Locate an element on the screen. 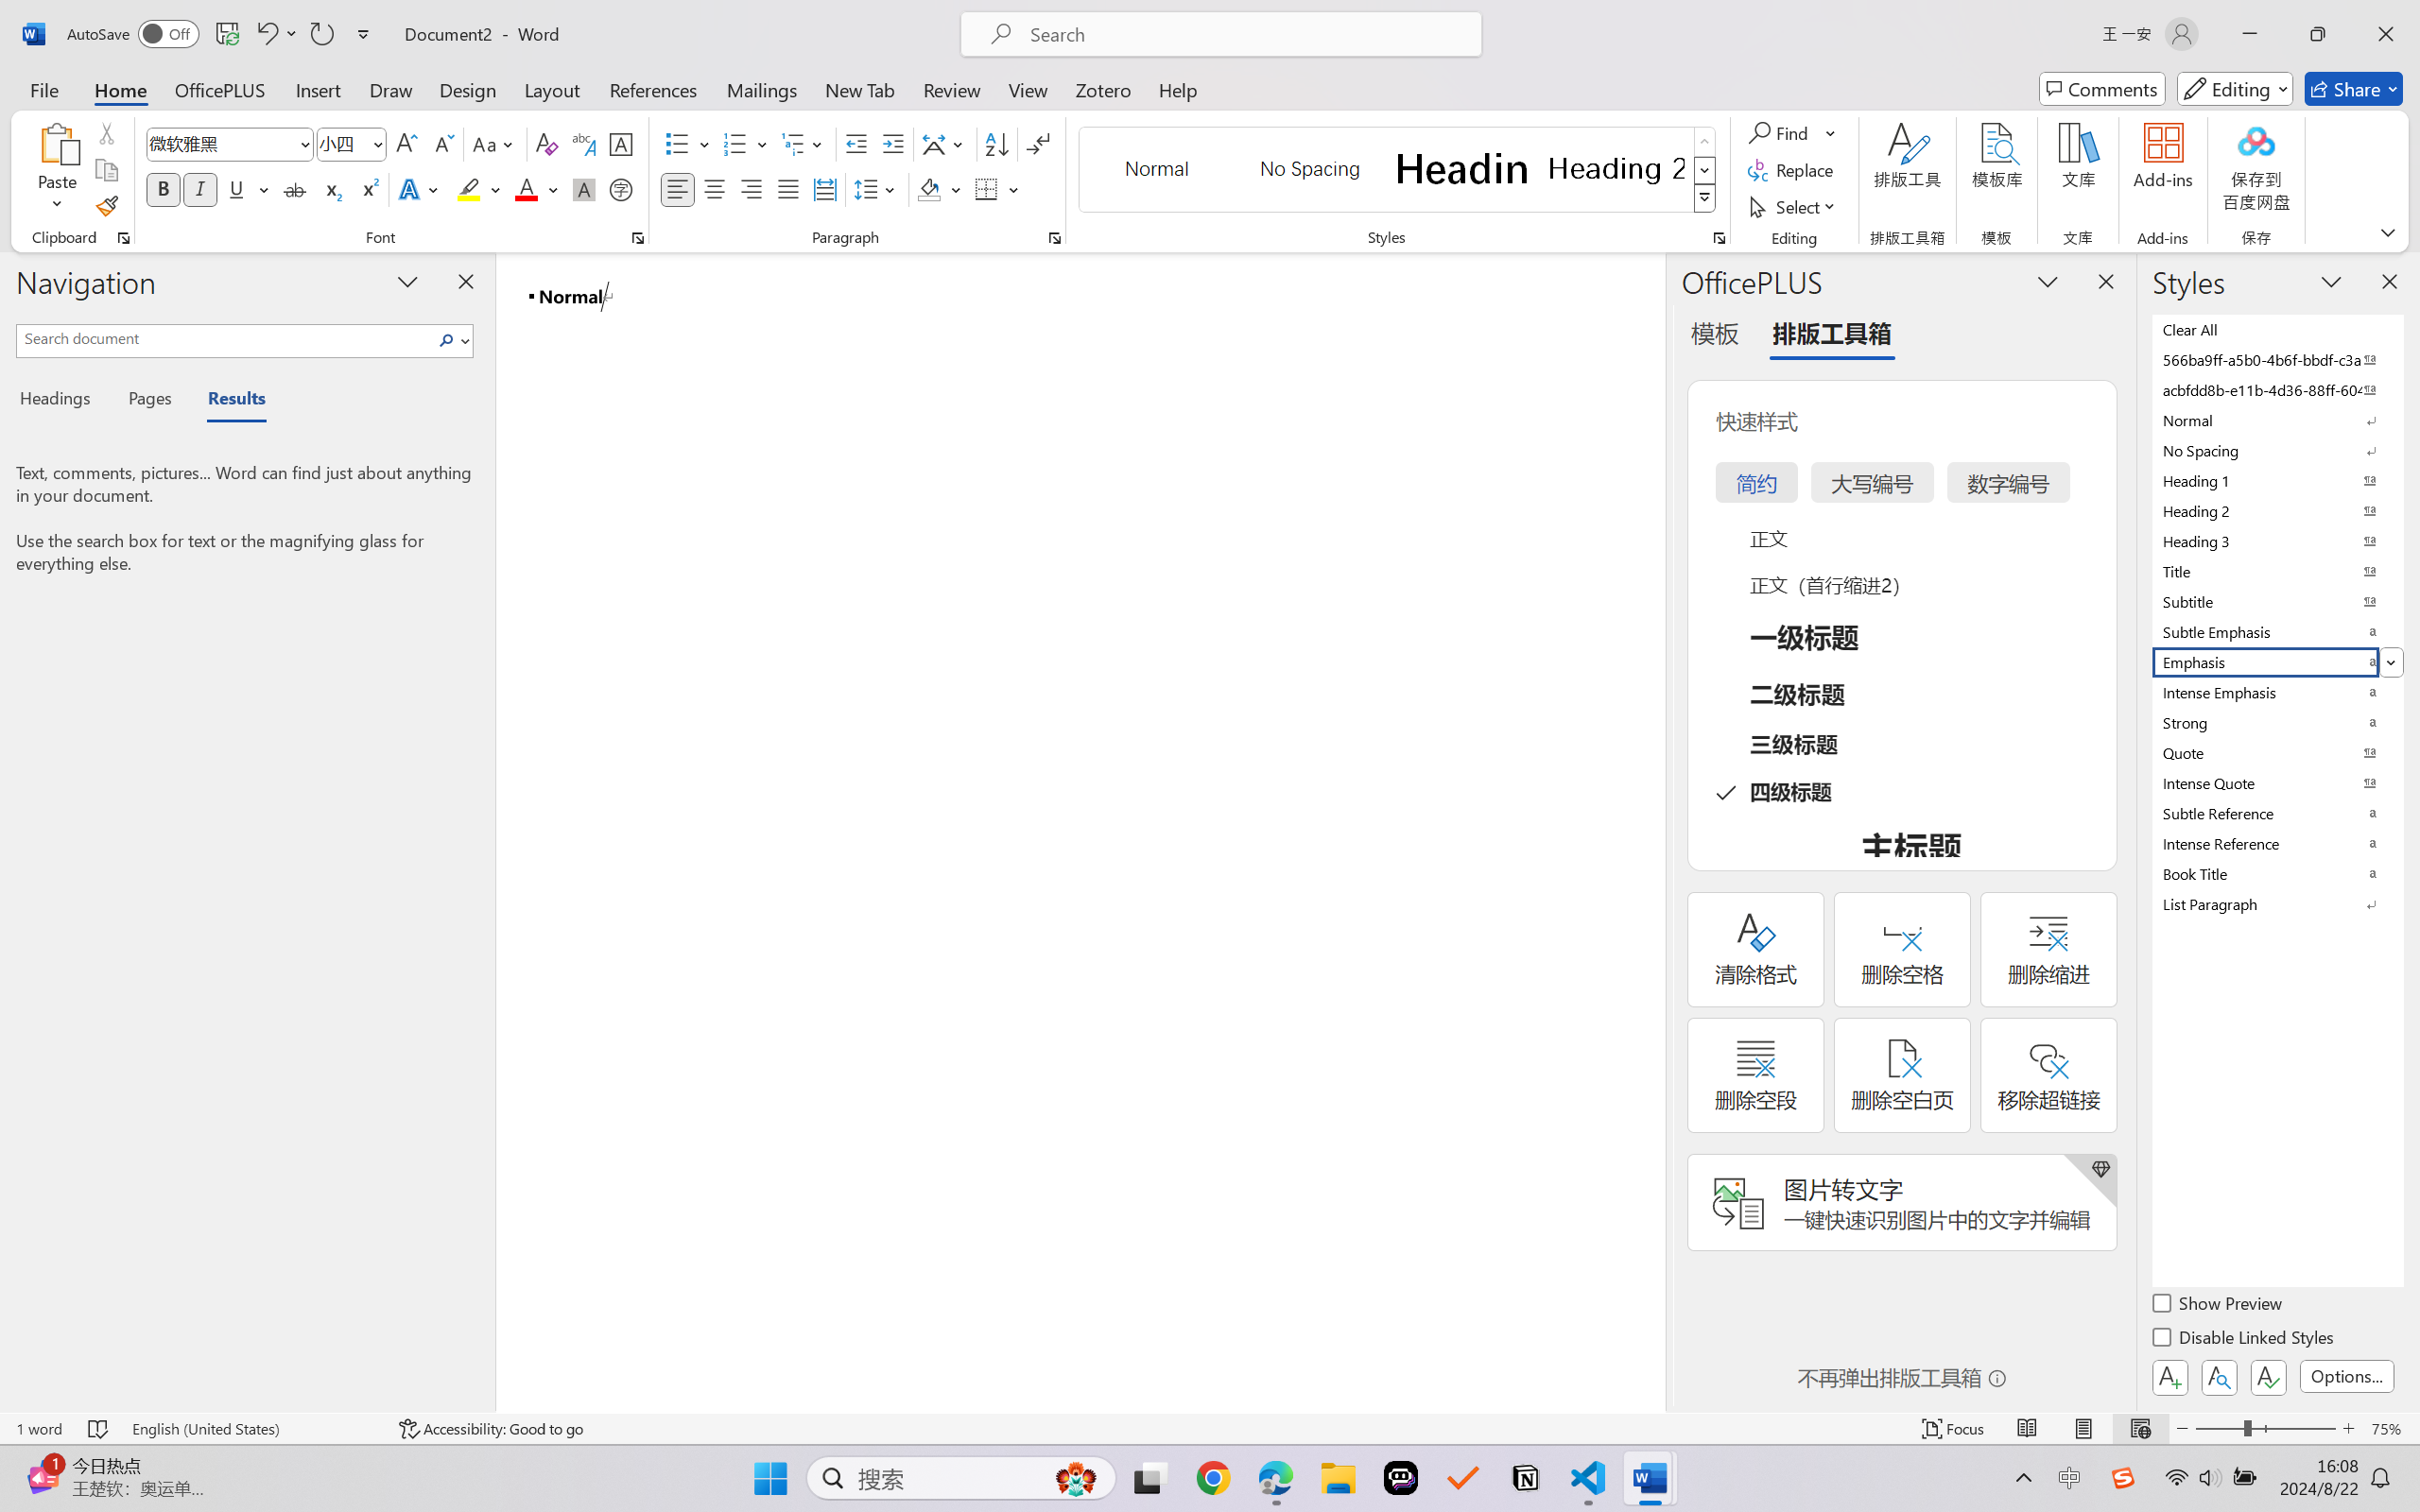 The width and height of the screenshot is (2420, 1512). Decrease Indent is located at coordinates (856, 144).